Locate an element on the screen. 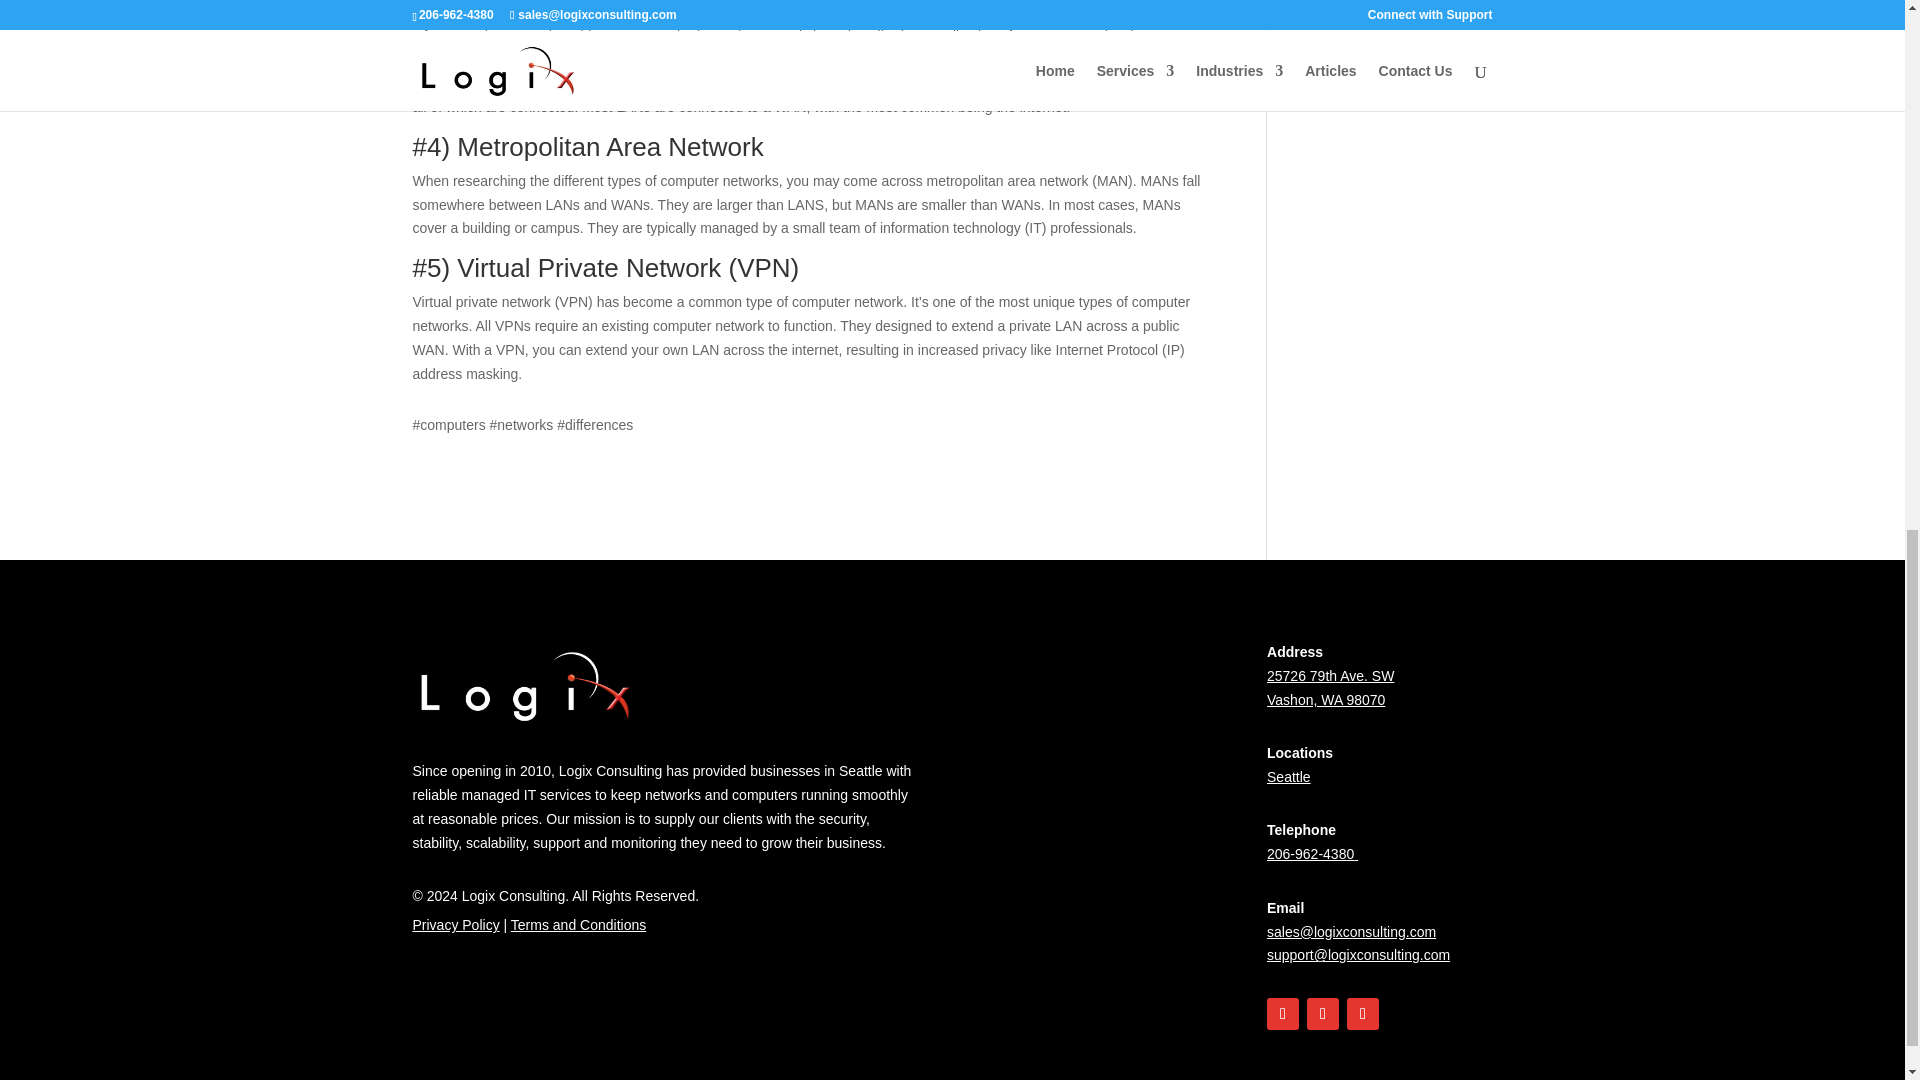 This screenshot has width=1920, height=1080. Follow on Facebook is located at coordinates (1283, 1014).